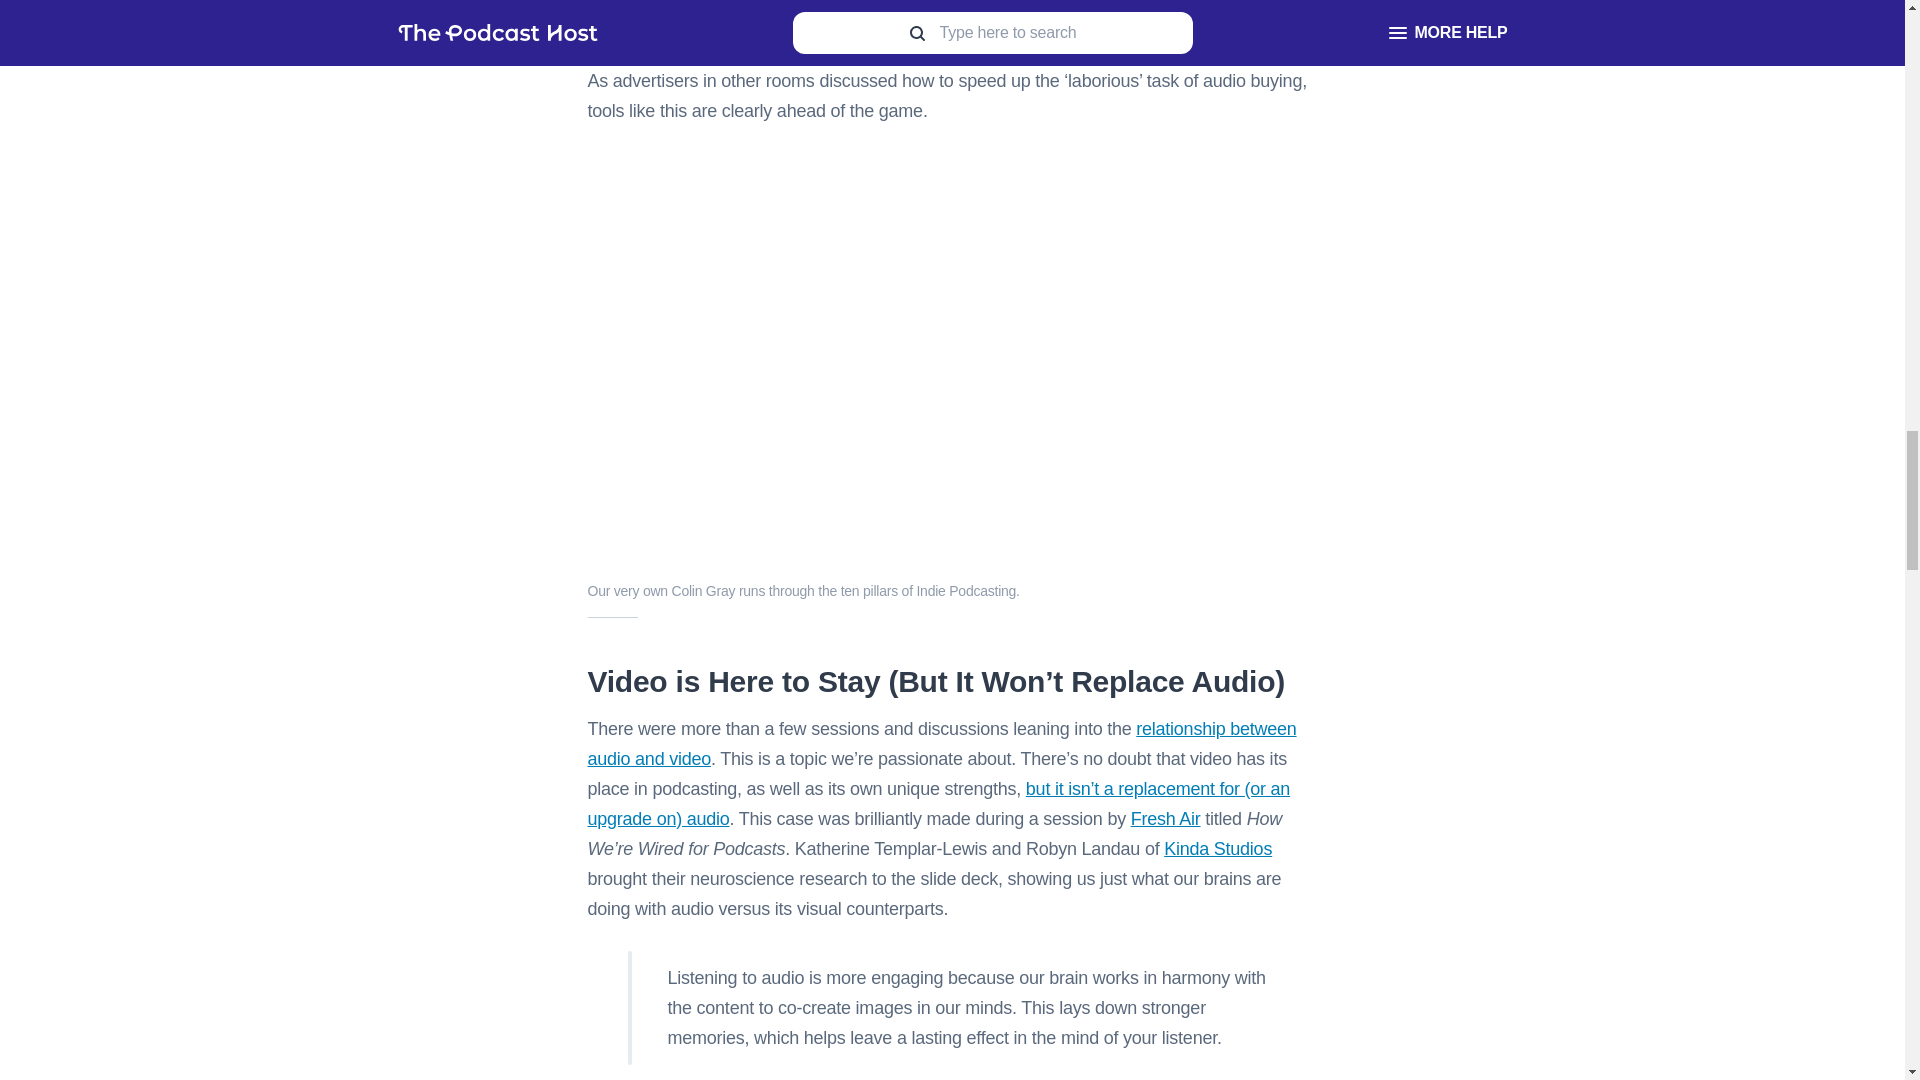 The height and width of the screenshot is (1080, 1920). I want to click on relationship between audio and video, so click(942, 744).